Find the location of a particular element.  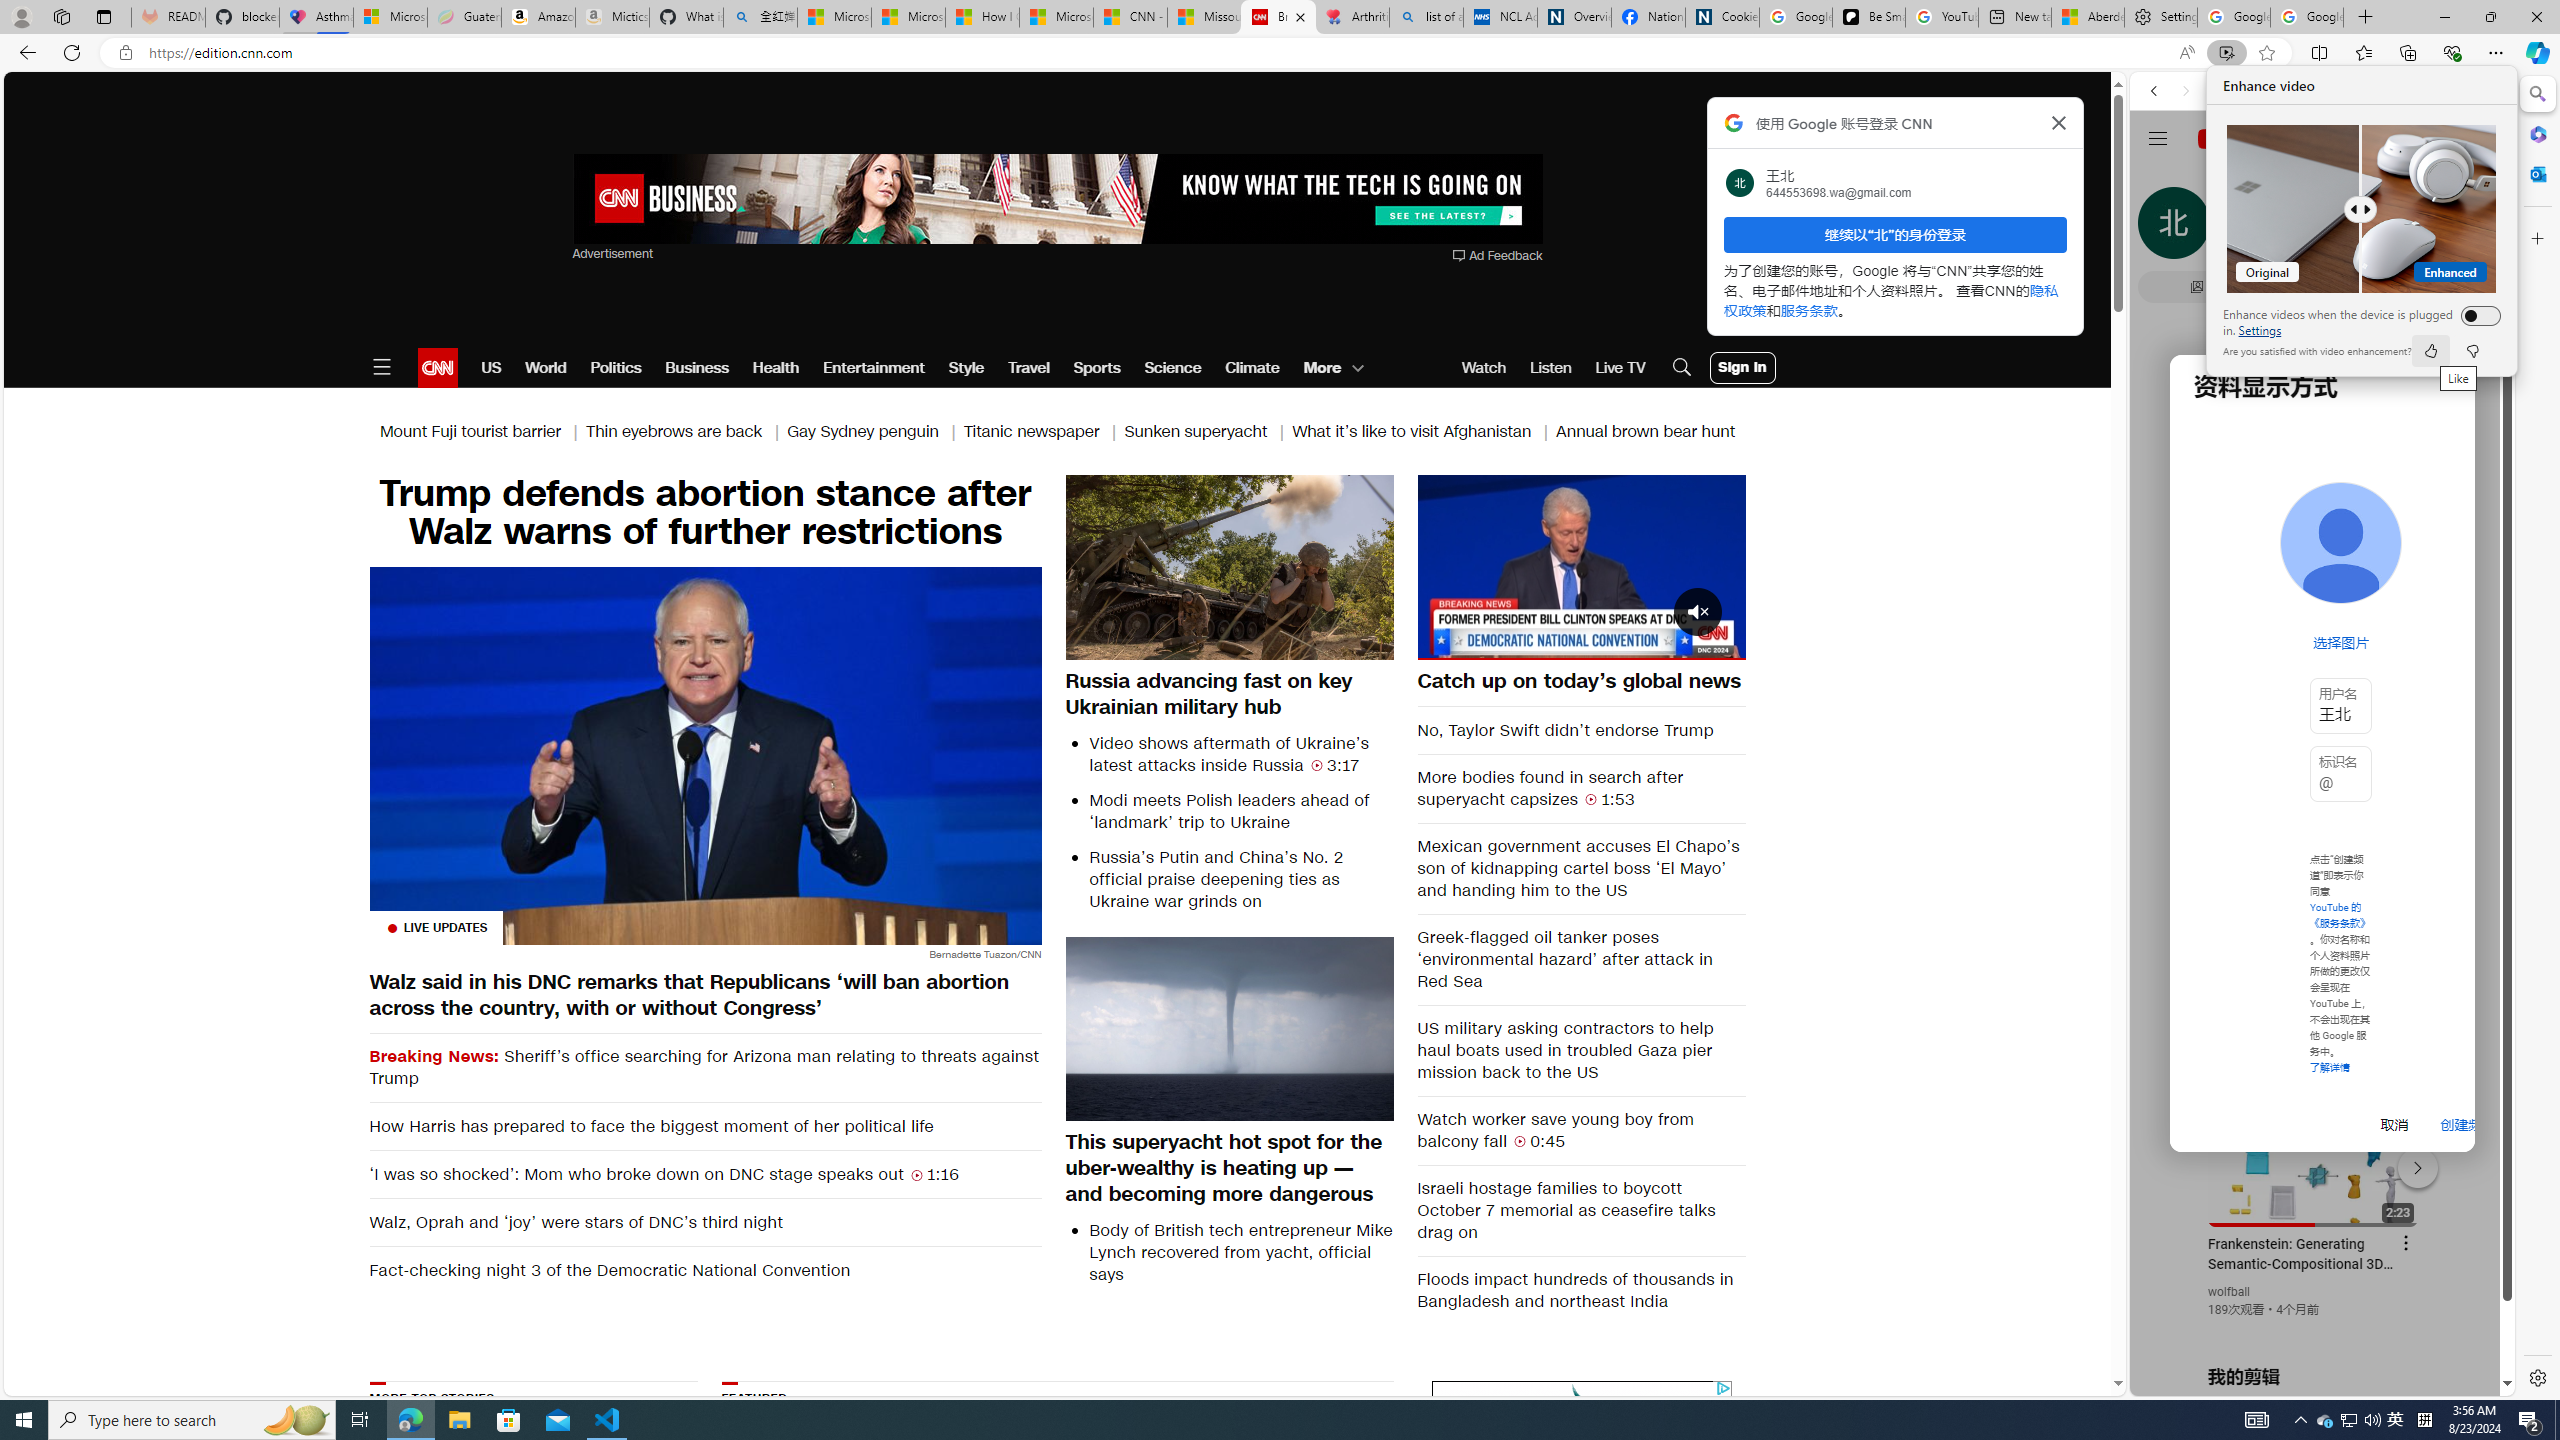

Web scope is located at coordinates (2163, 180).